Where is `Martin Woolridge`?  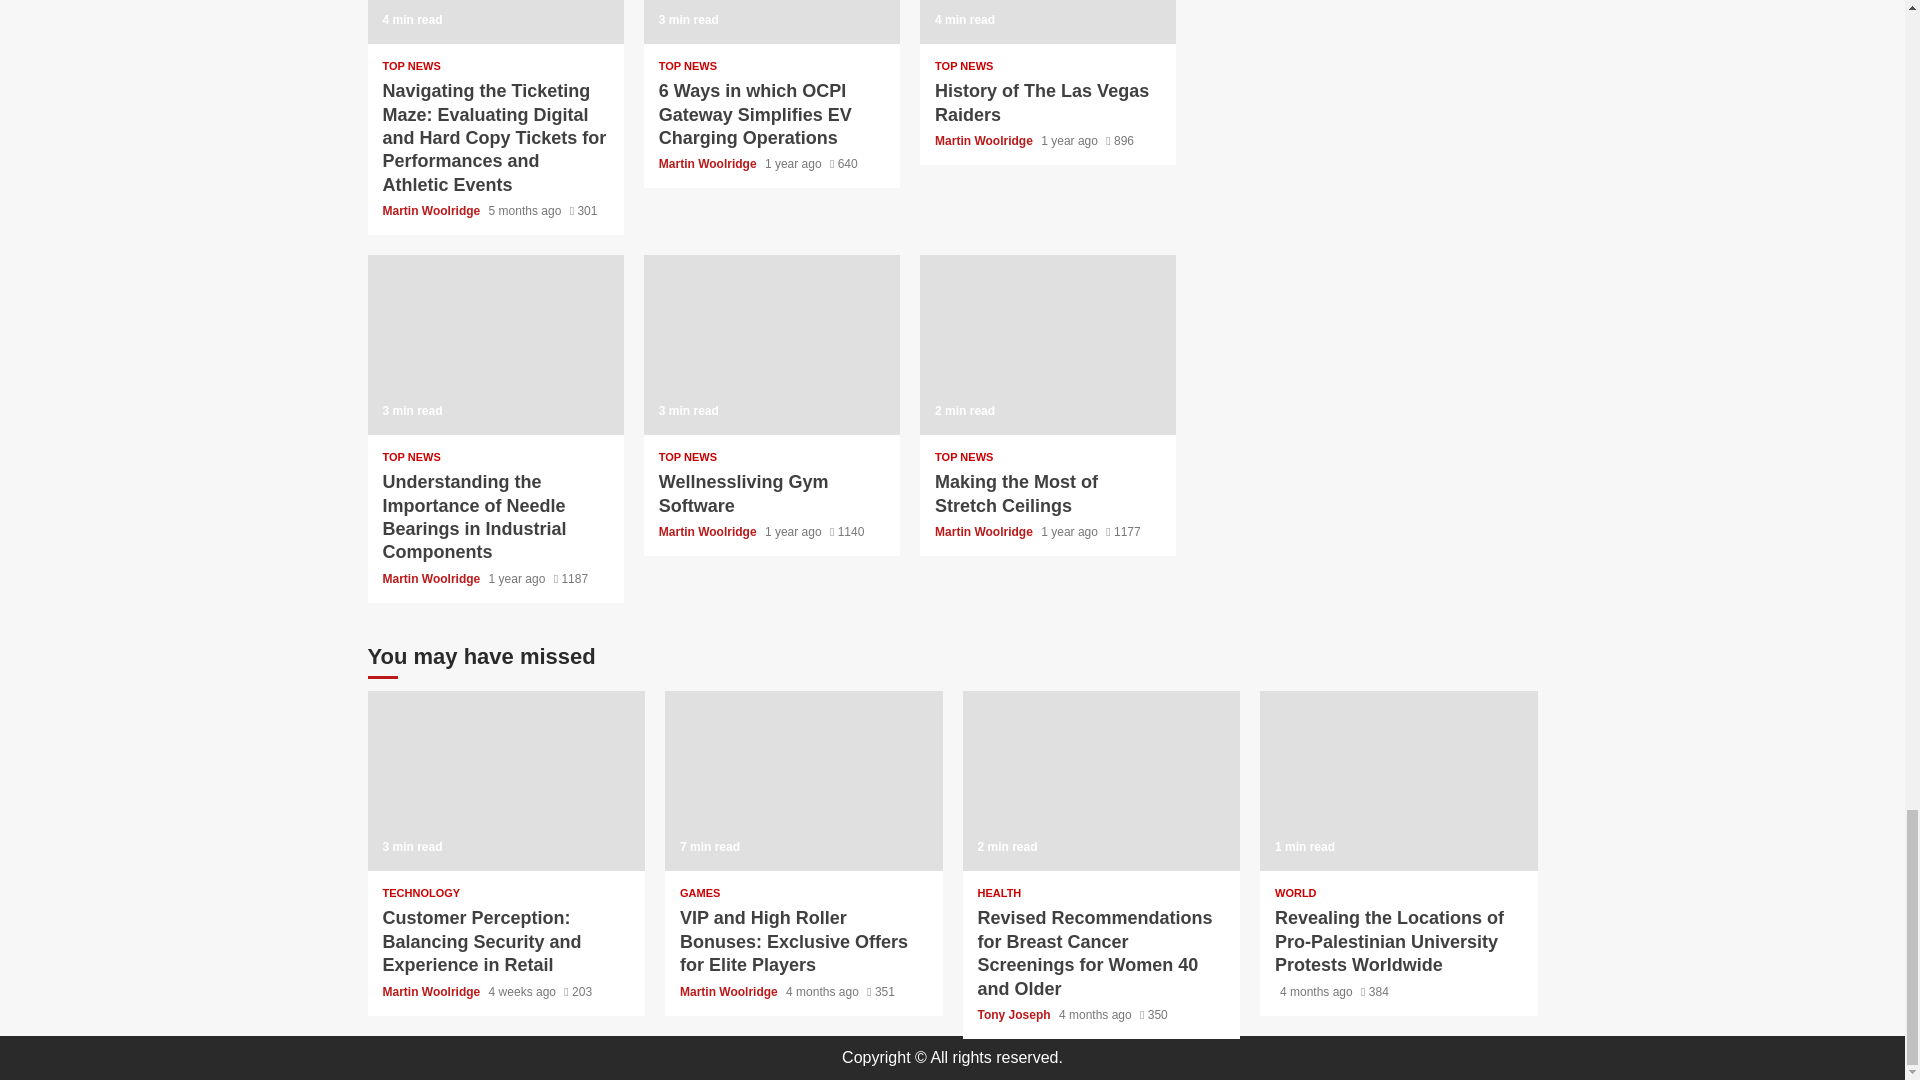
Martin Woolridge is located at coordinates (709, 163).